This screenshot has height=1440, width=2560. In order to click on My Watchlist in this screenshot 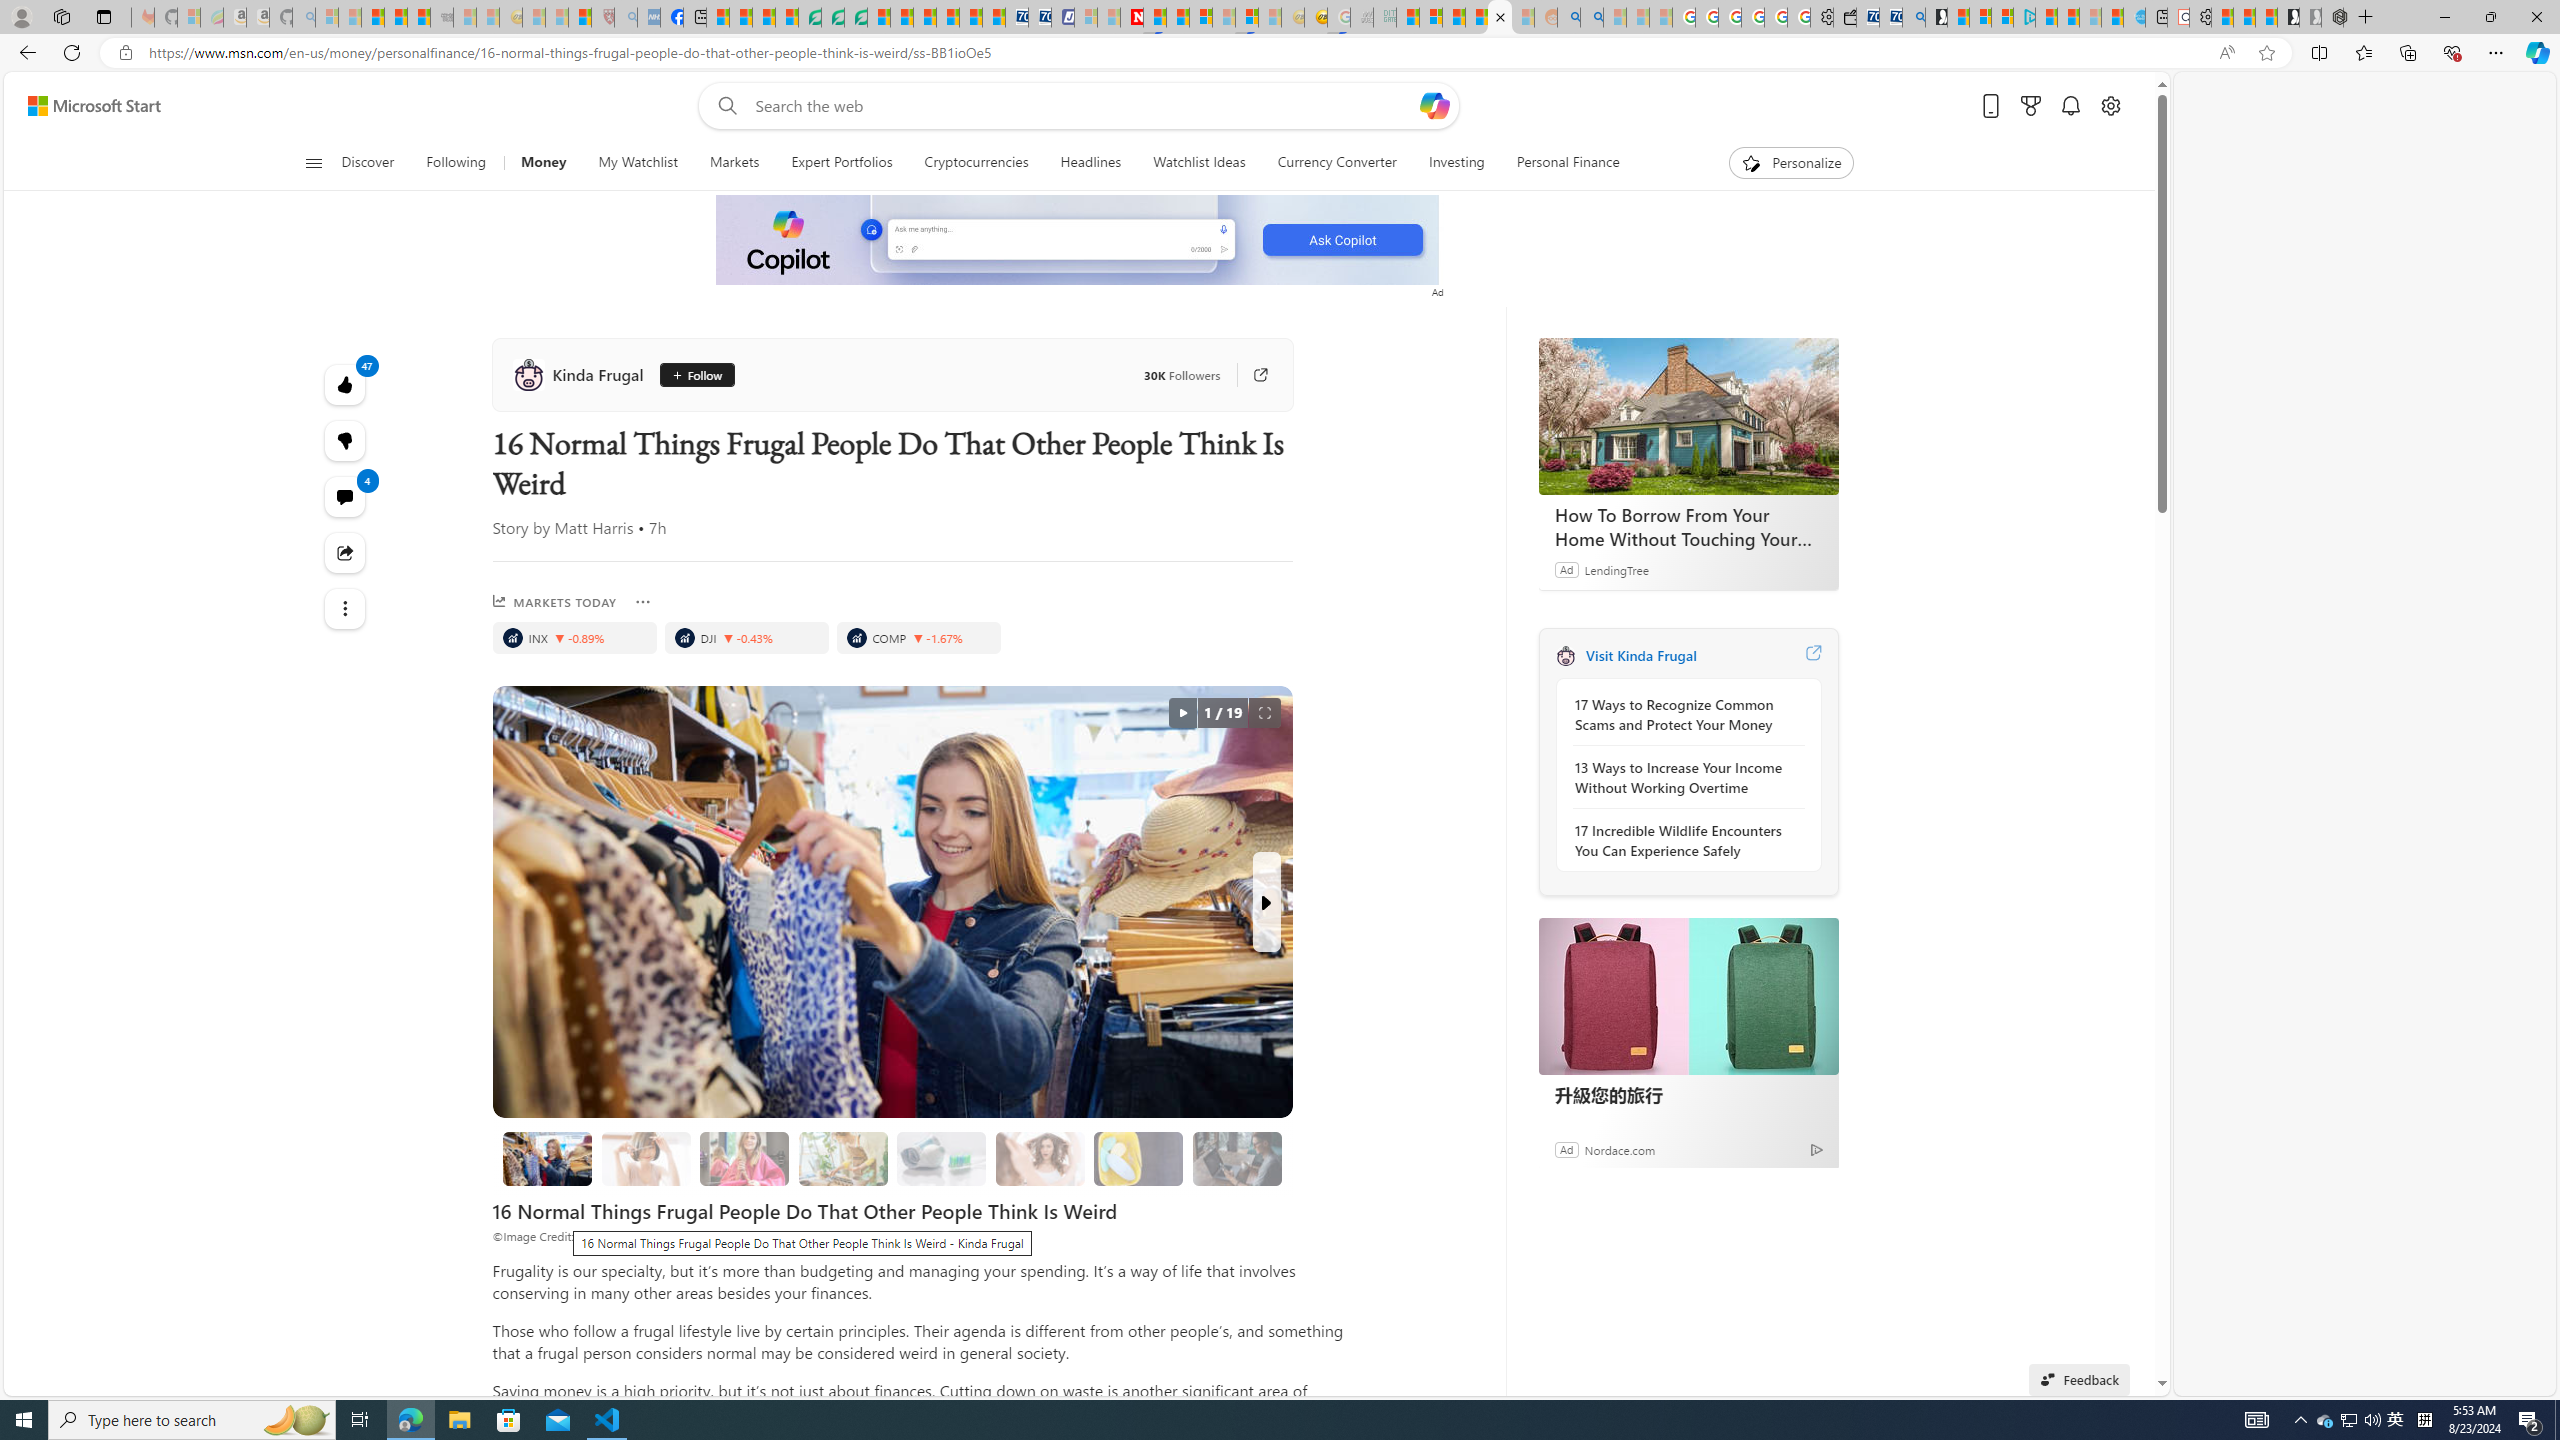, I will do `click(638, 163)`.